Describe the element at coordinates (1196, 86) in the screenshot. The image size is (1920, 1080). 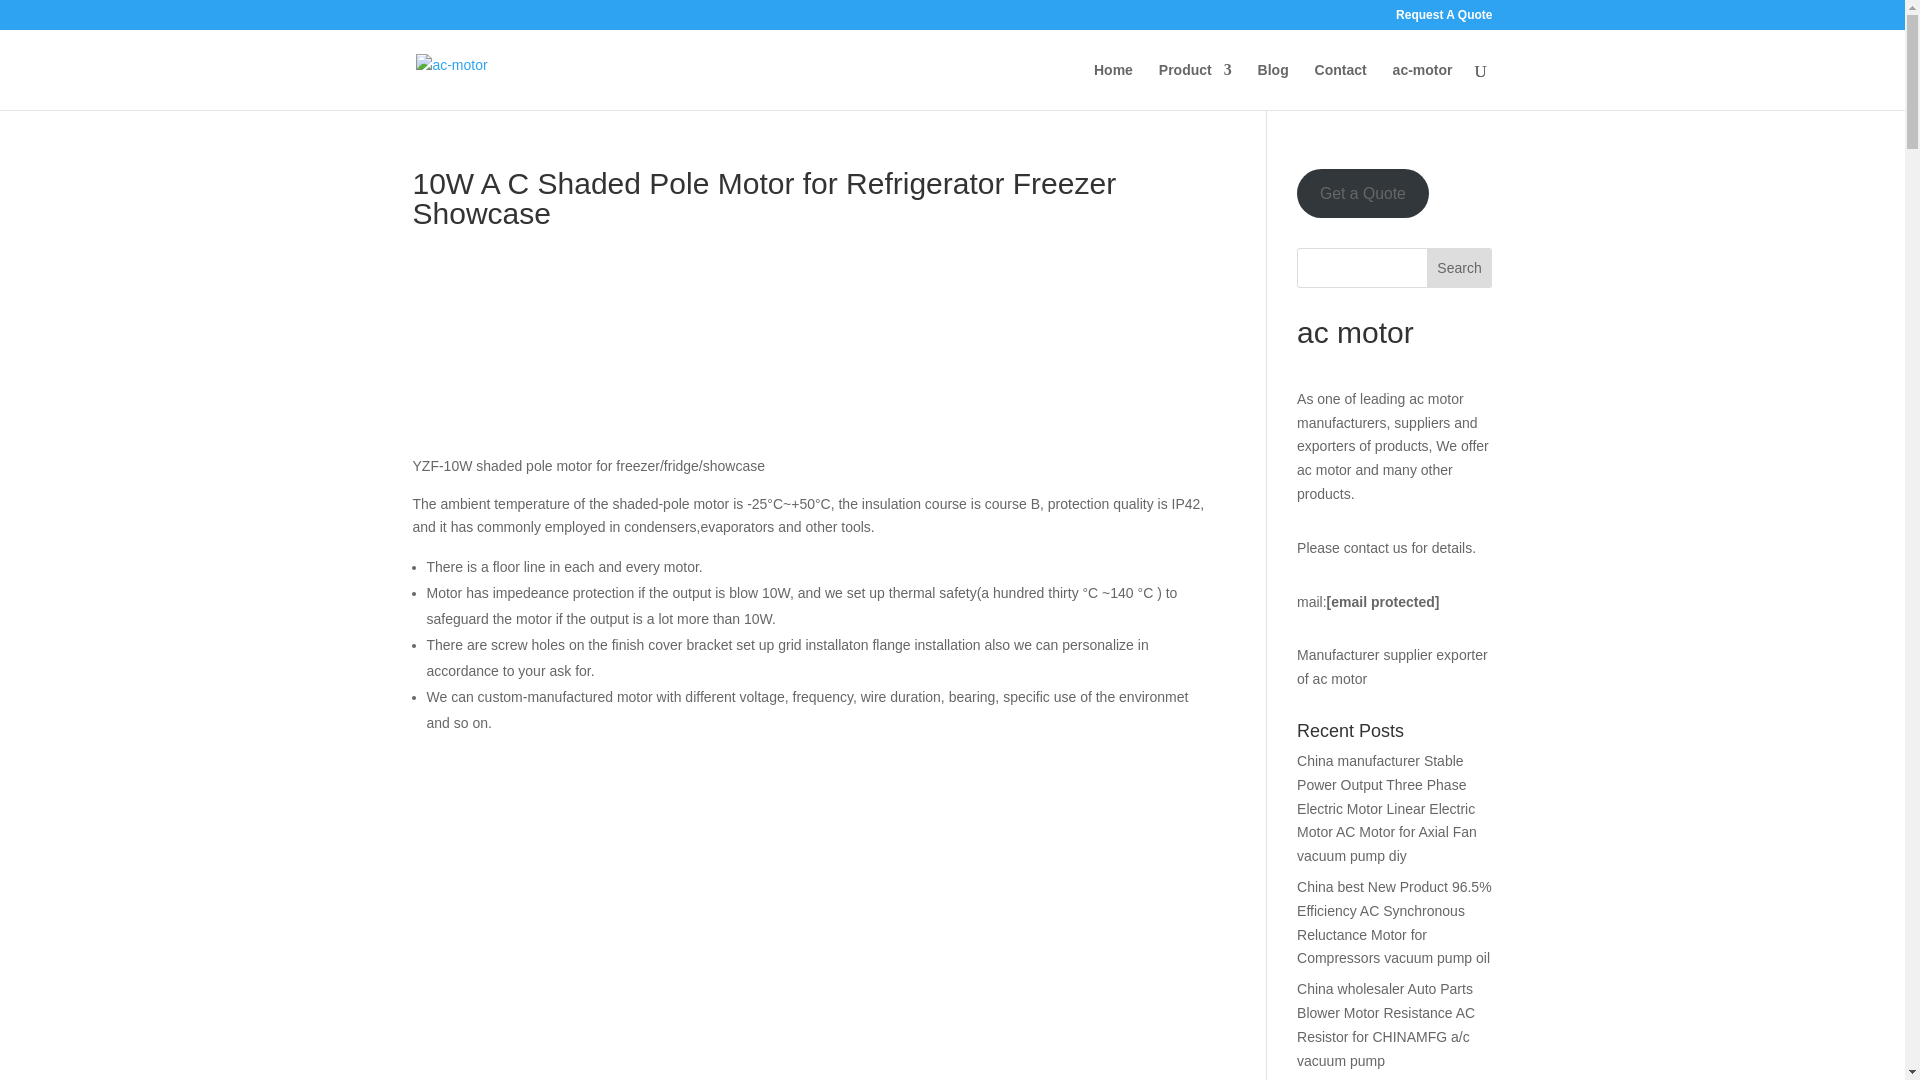
I see `Product` at that location.